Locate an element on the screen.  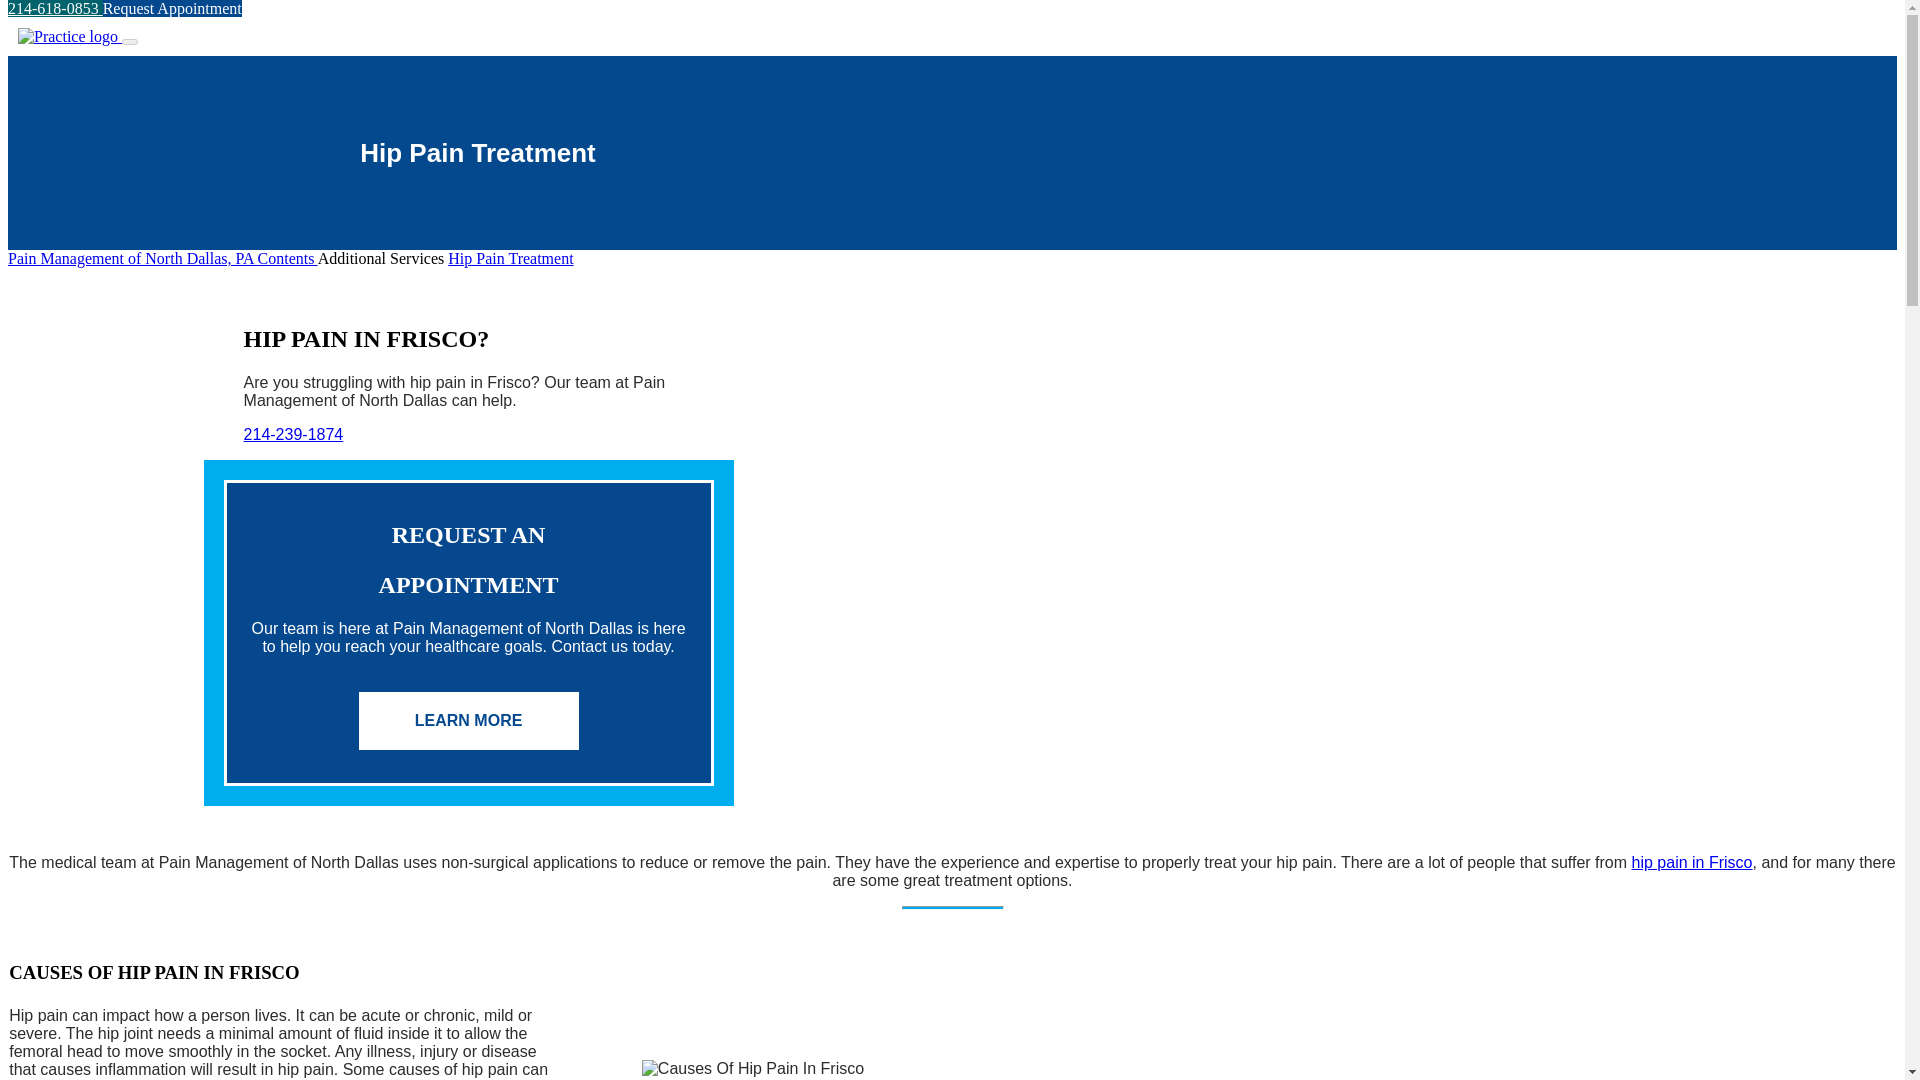
Hip Pain Treatment is located at coordinates (510, 258).